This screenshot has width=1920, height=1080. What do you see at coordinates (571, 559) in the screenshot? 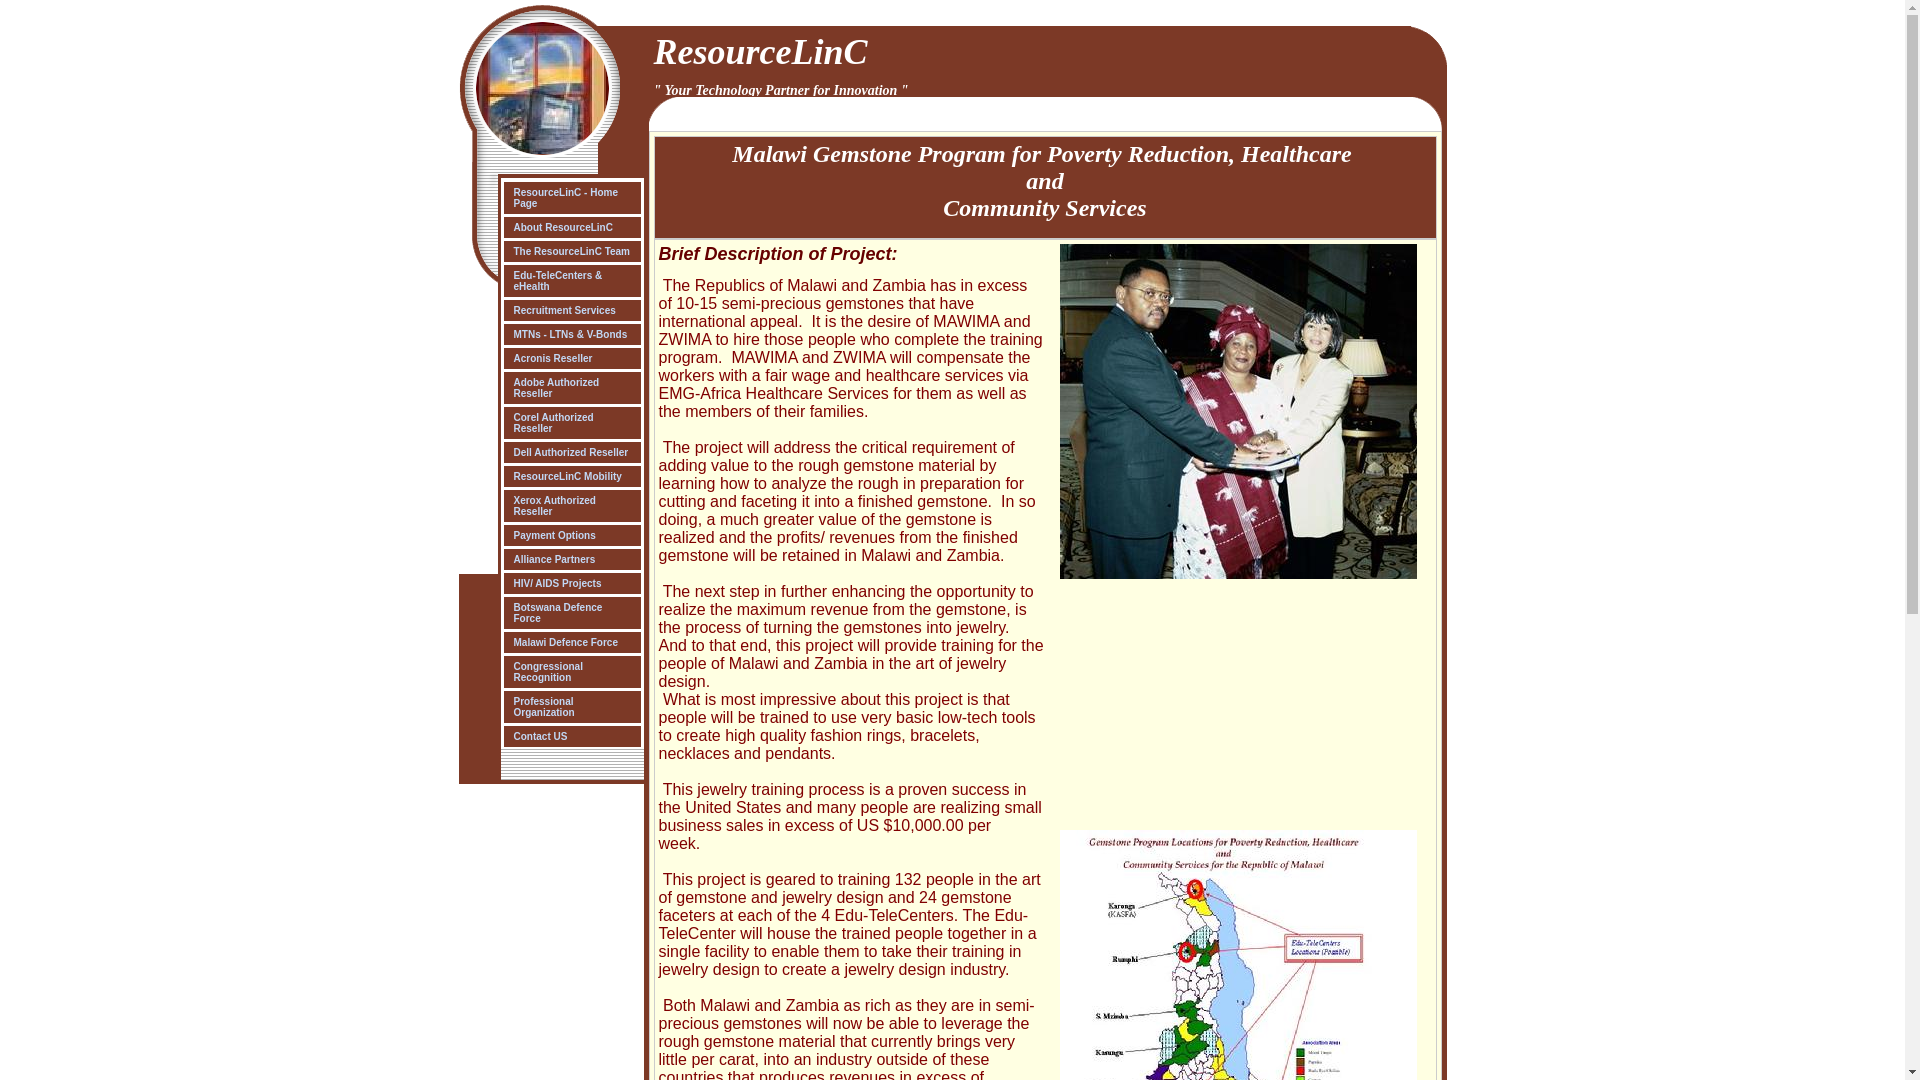
I see `Alliance Partners` at bounding box center [571, 559].